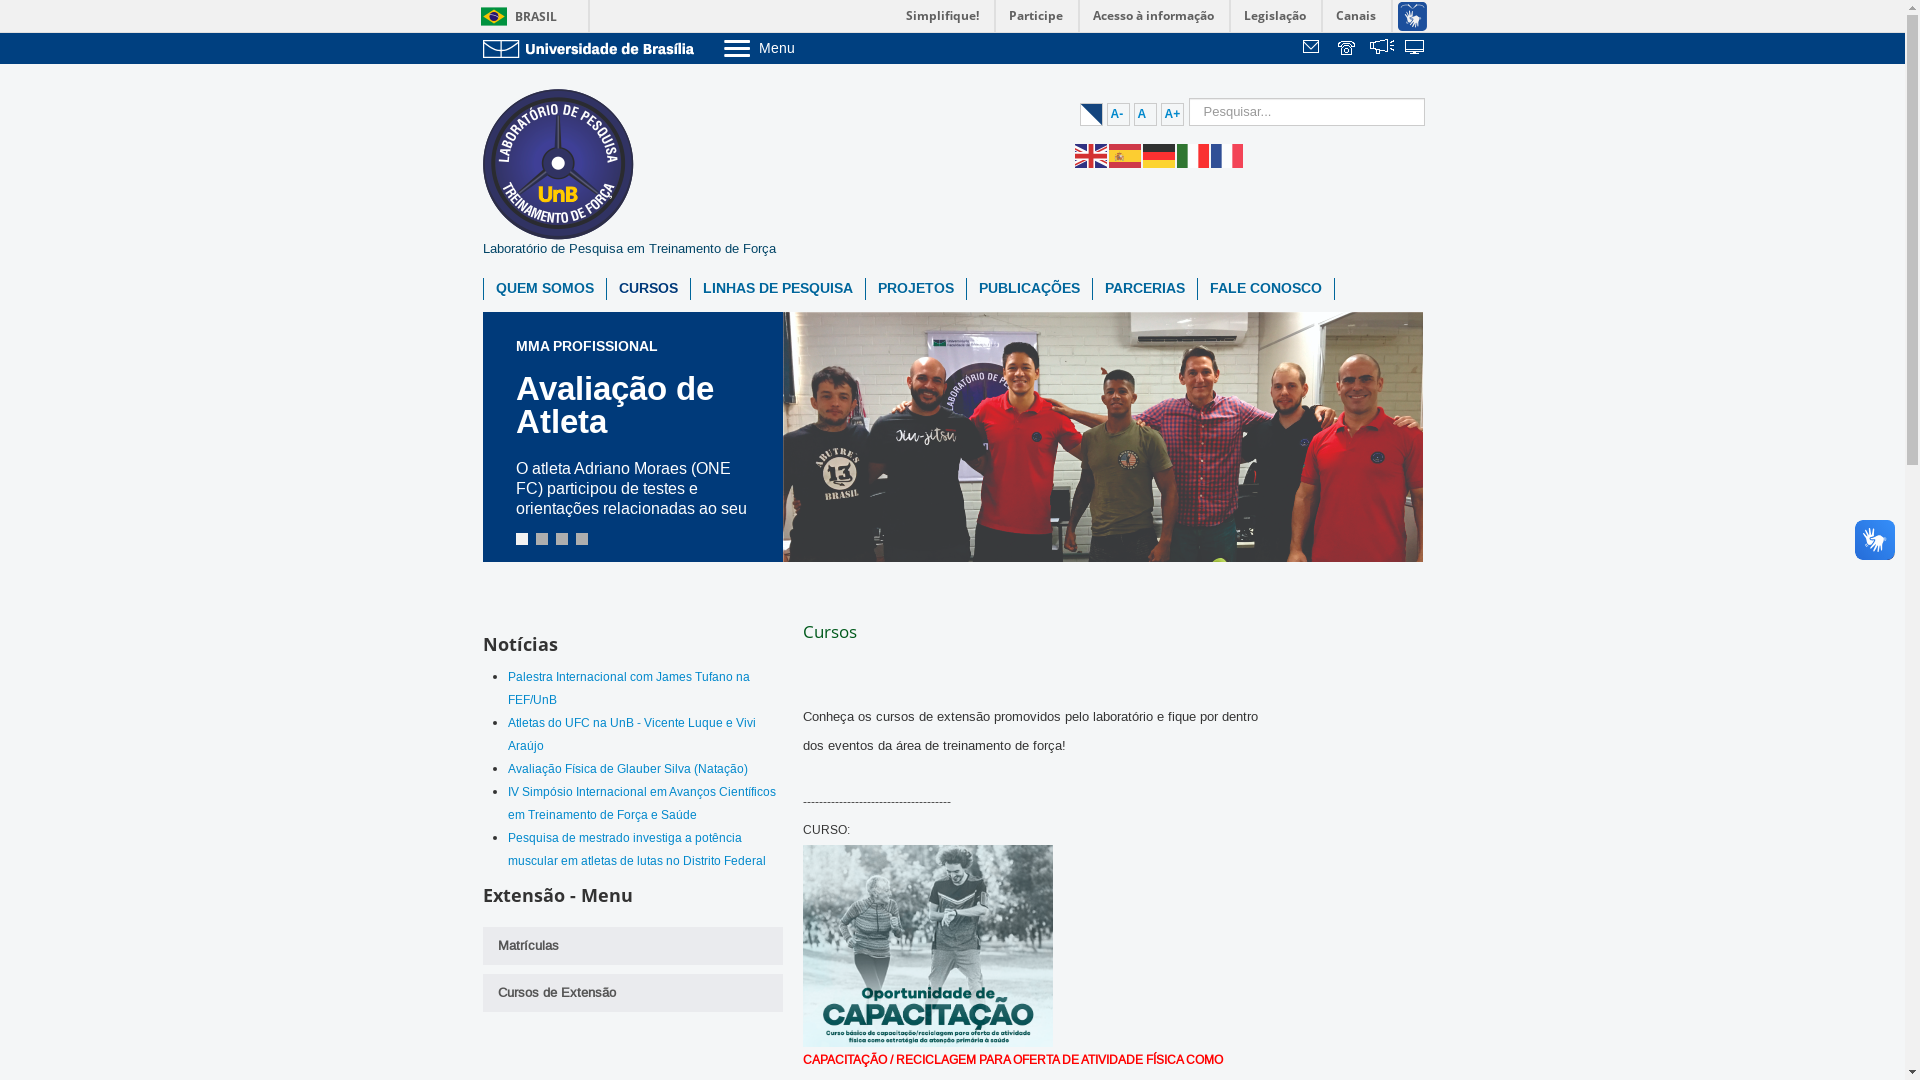 This screenshot has height=1080, width=1920. I want to click on A+, so click(1172, 114).